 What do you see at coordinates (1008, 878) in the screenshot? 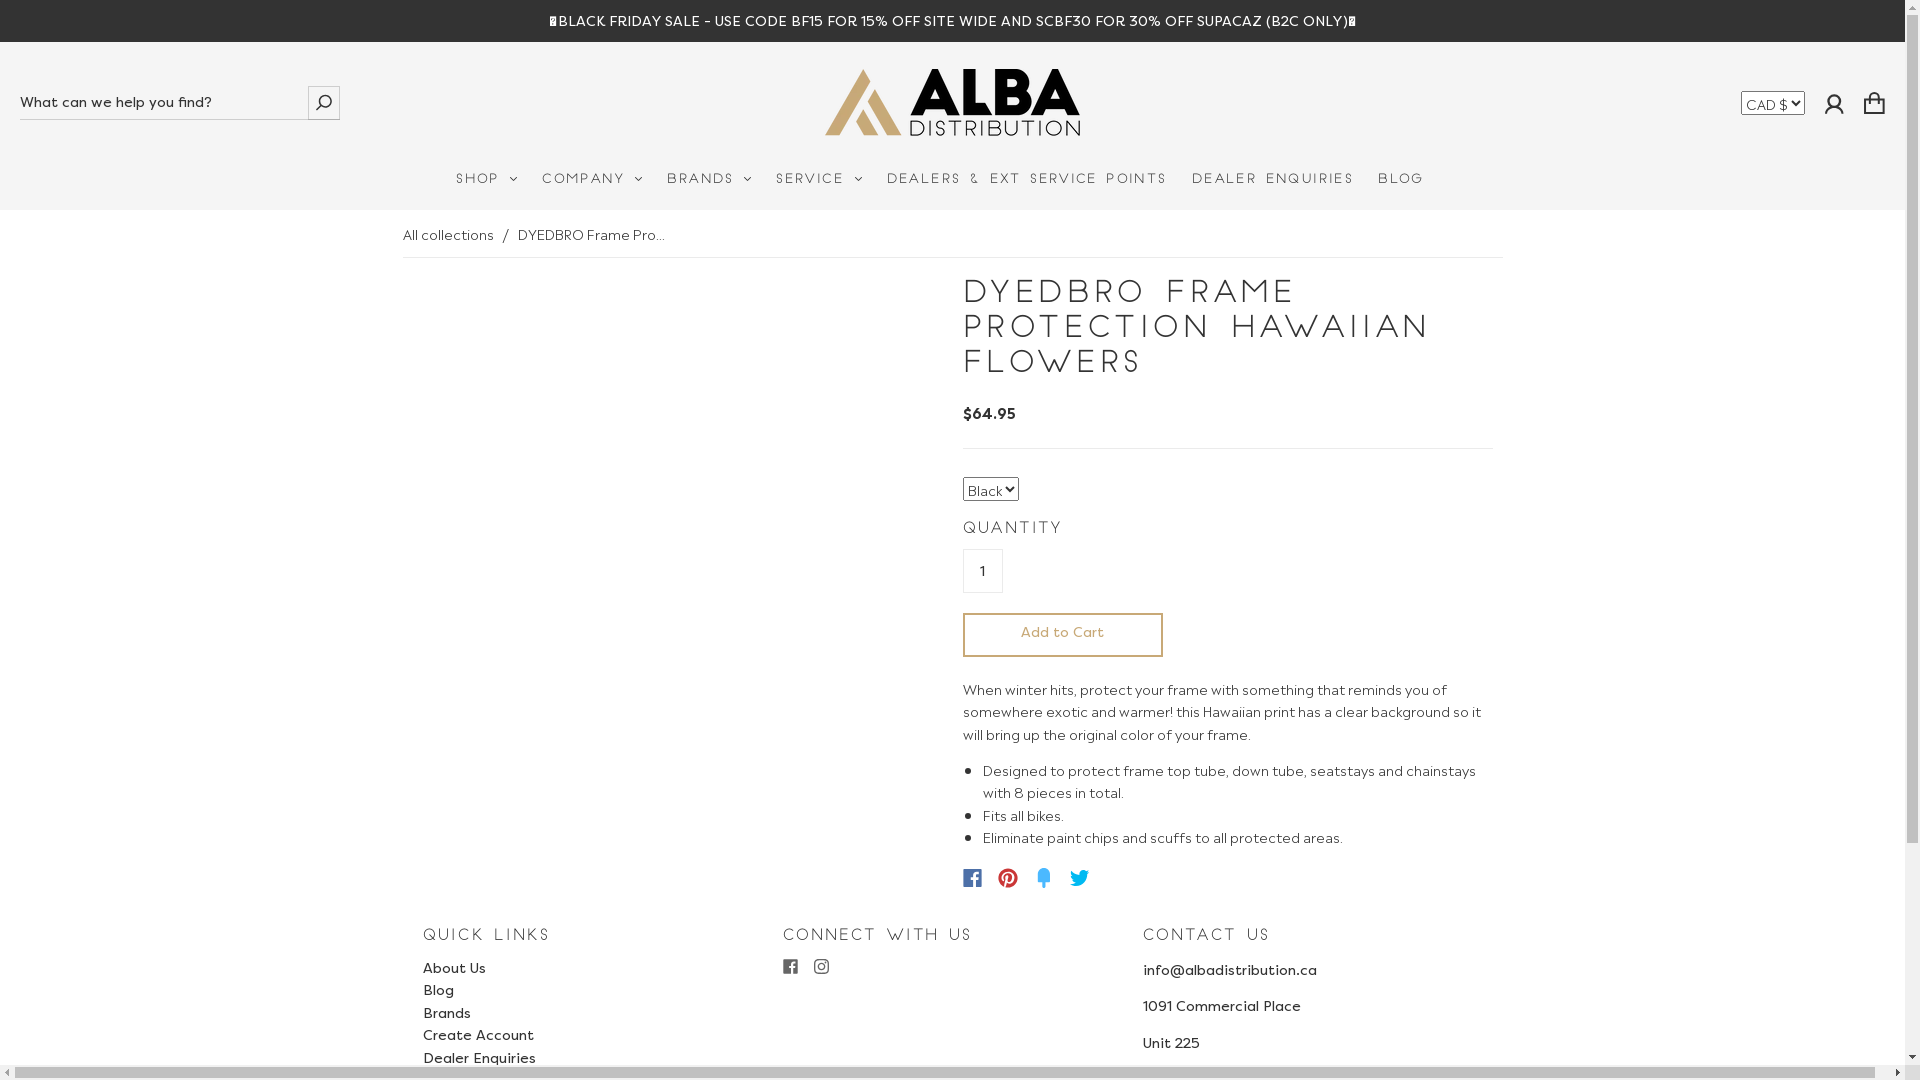
I see `Pinterest` at bounding box center [1008, 878].